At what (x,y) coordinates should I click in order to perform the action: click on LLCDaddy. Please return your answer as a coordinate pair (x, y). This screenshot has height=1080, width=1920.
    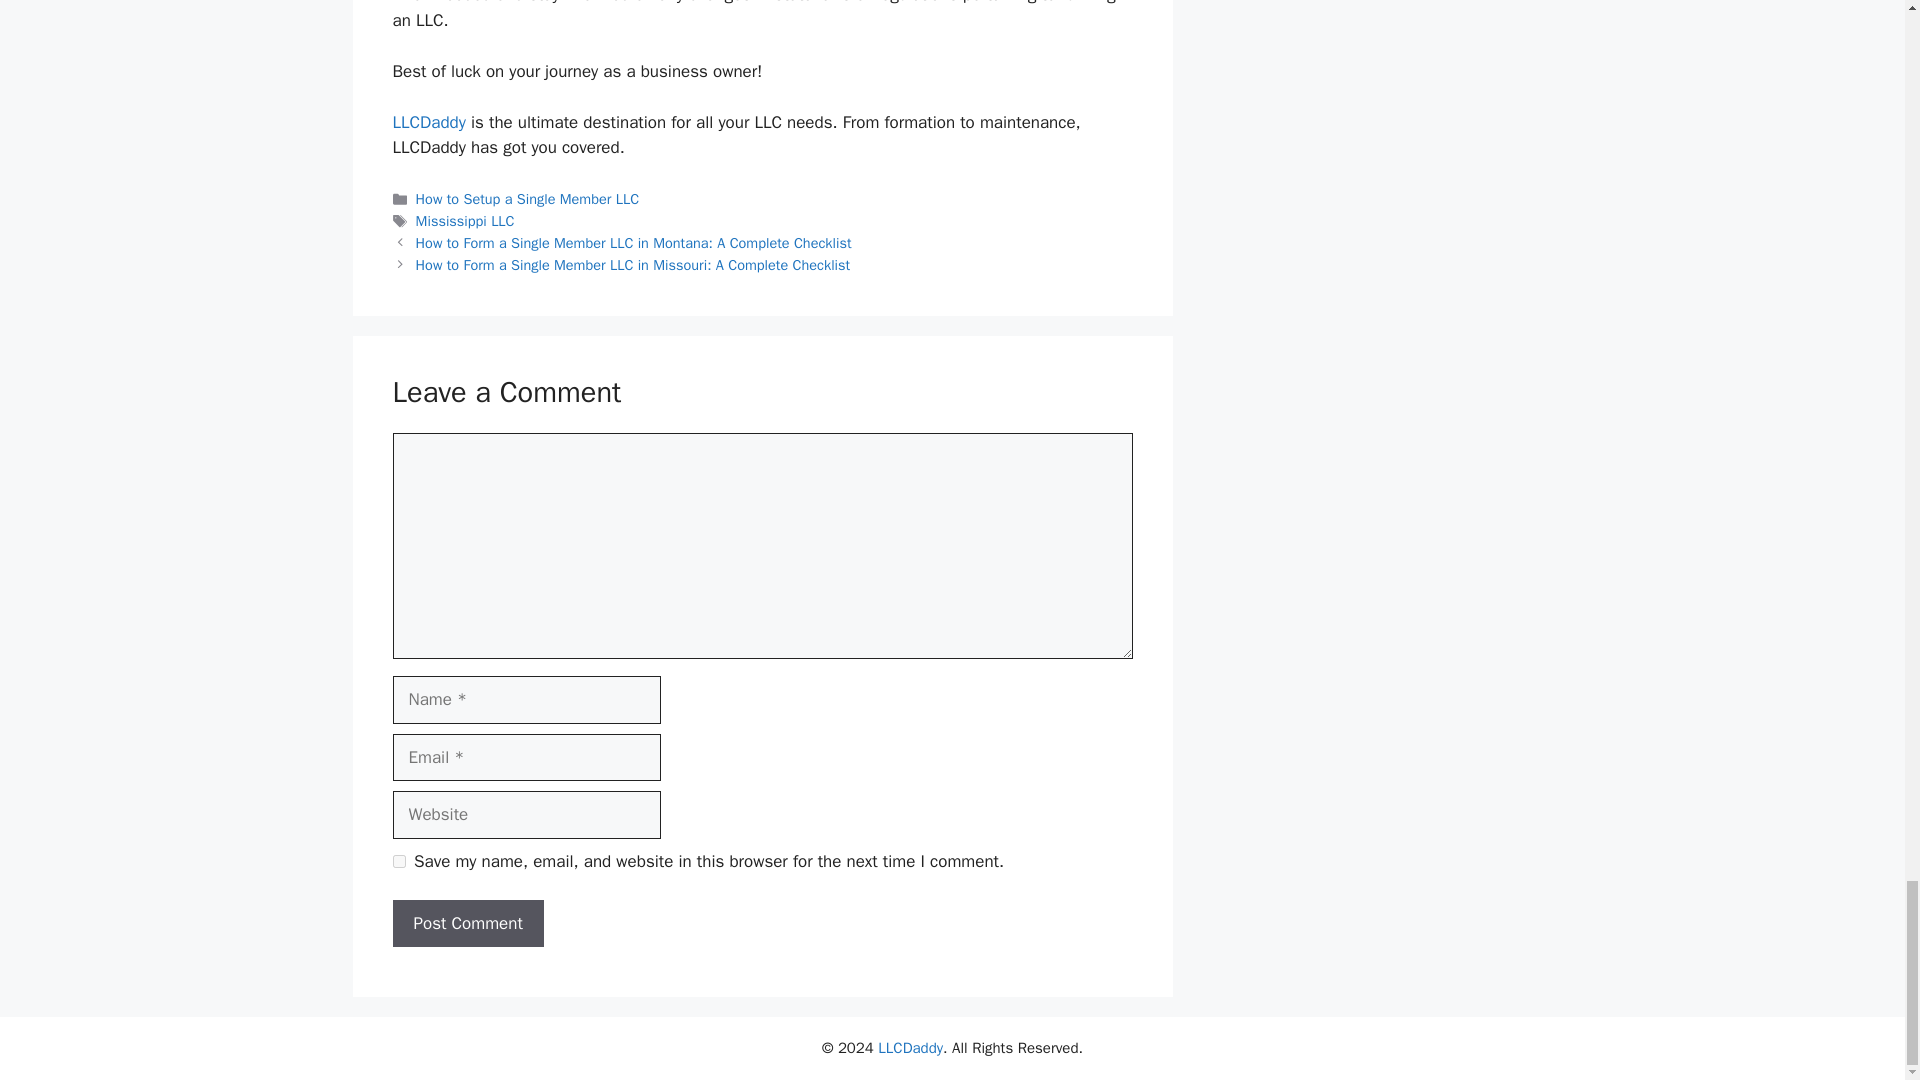
    Looking at the image, I should click on (428, 122).